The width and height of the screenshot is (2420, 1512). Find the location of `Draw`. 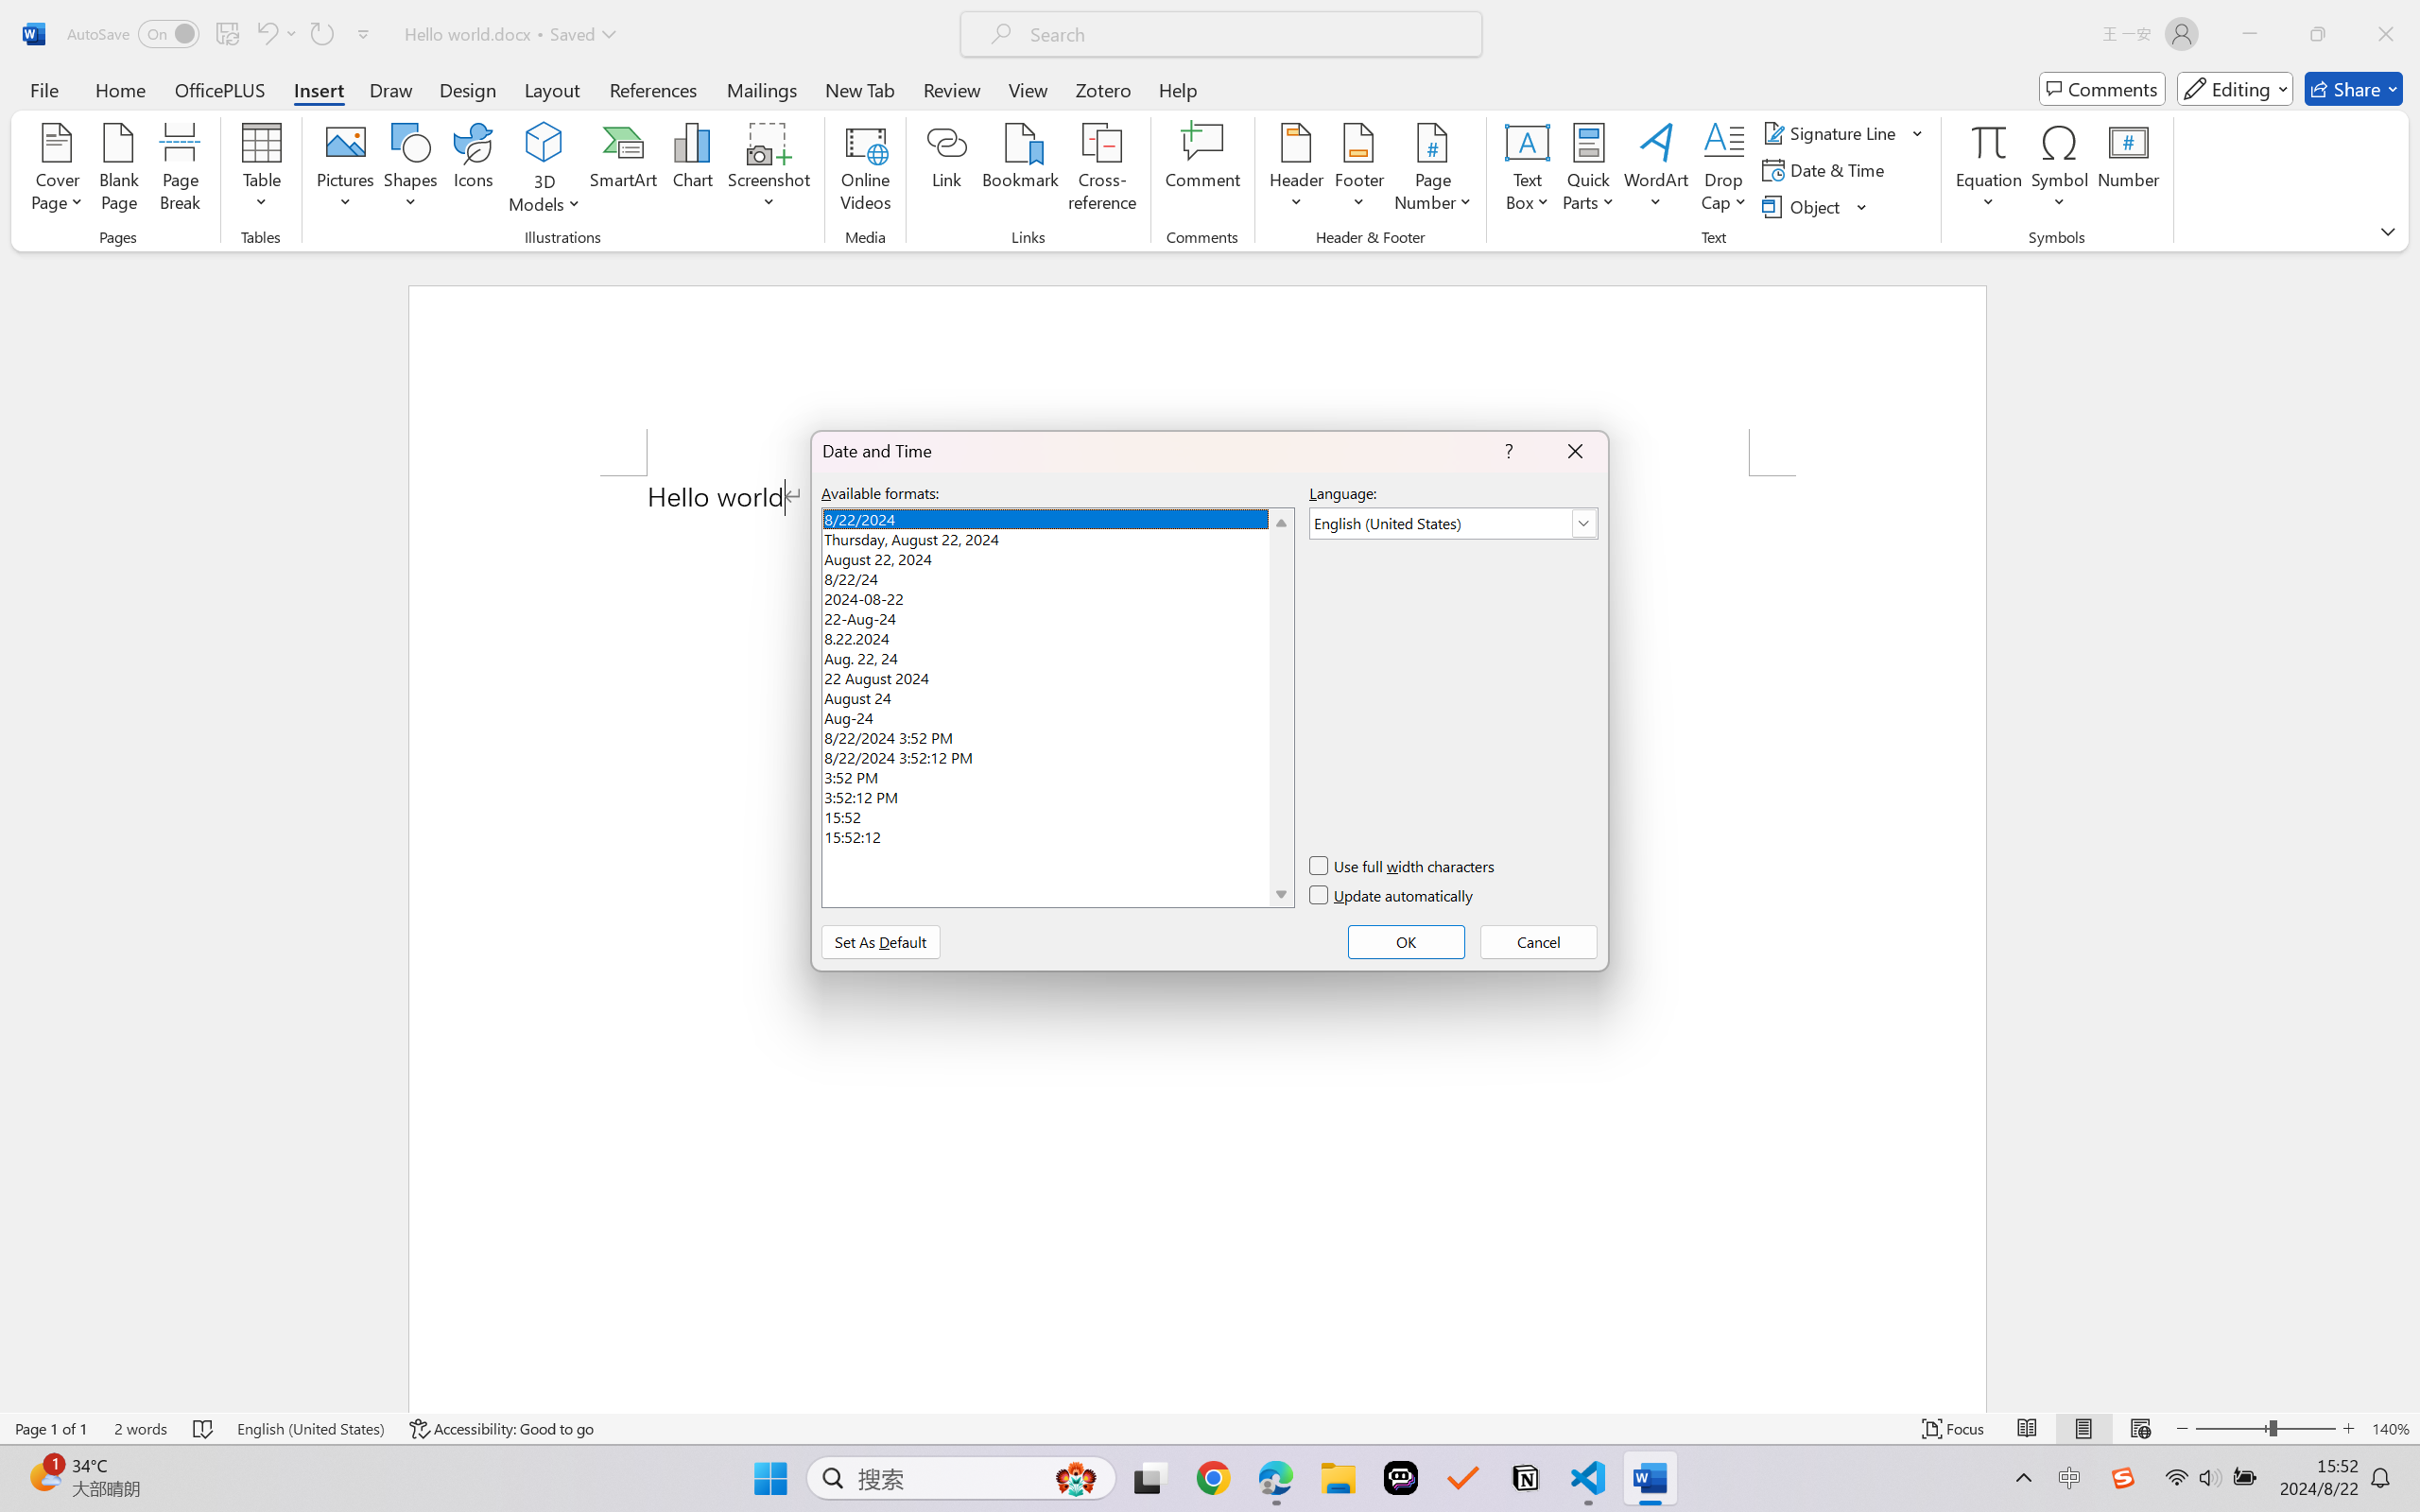

Draw is located at coordinates (391, 89).